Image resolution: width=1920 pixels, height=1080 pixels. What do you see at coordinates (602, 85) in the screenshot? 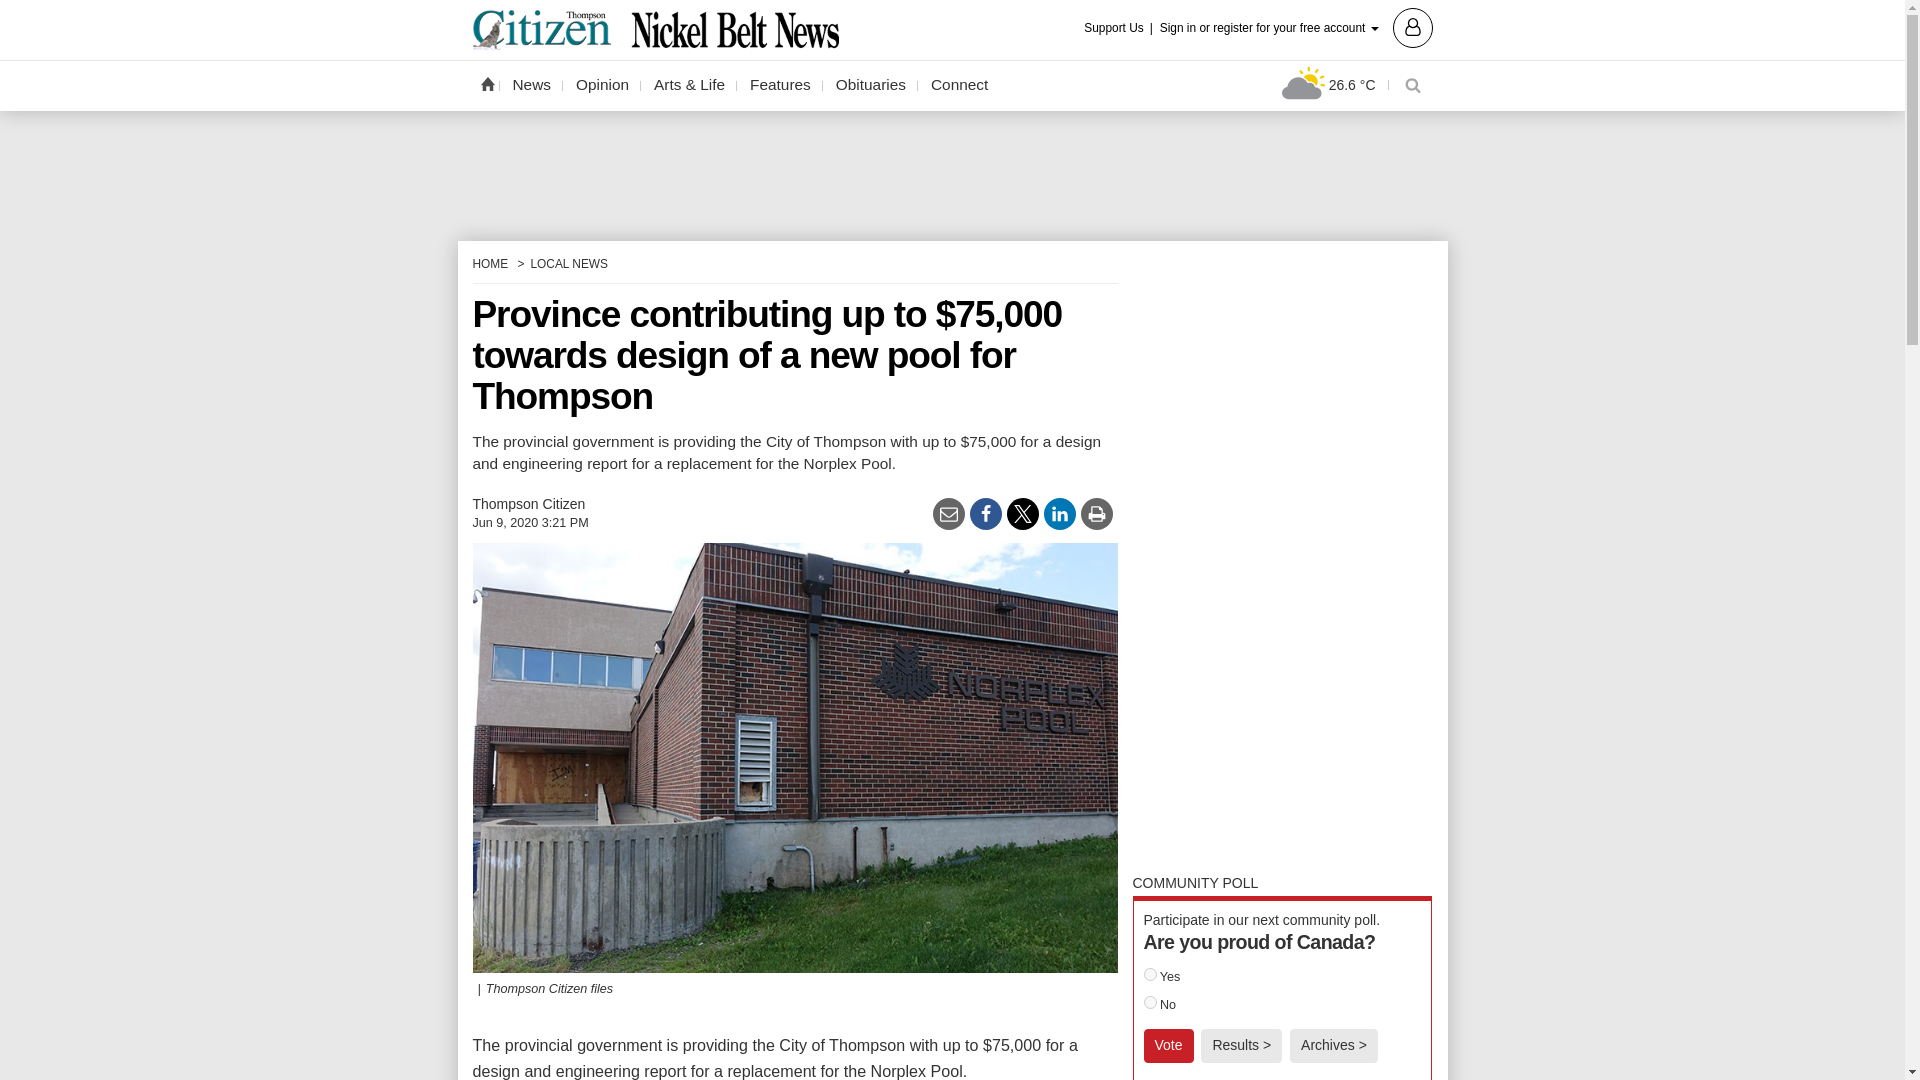
I see `Opinion` at bounding box center [602, 85].